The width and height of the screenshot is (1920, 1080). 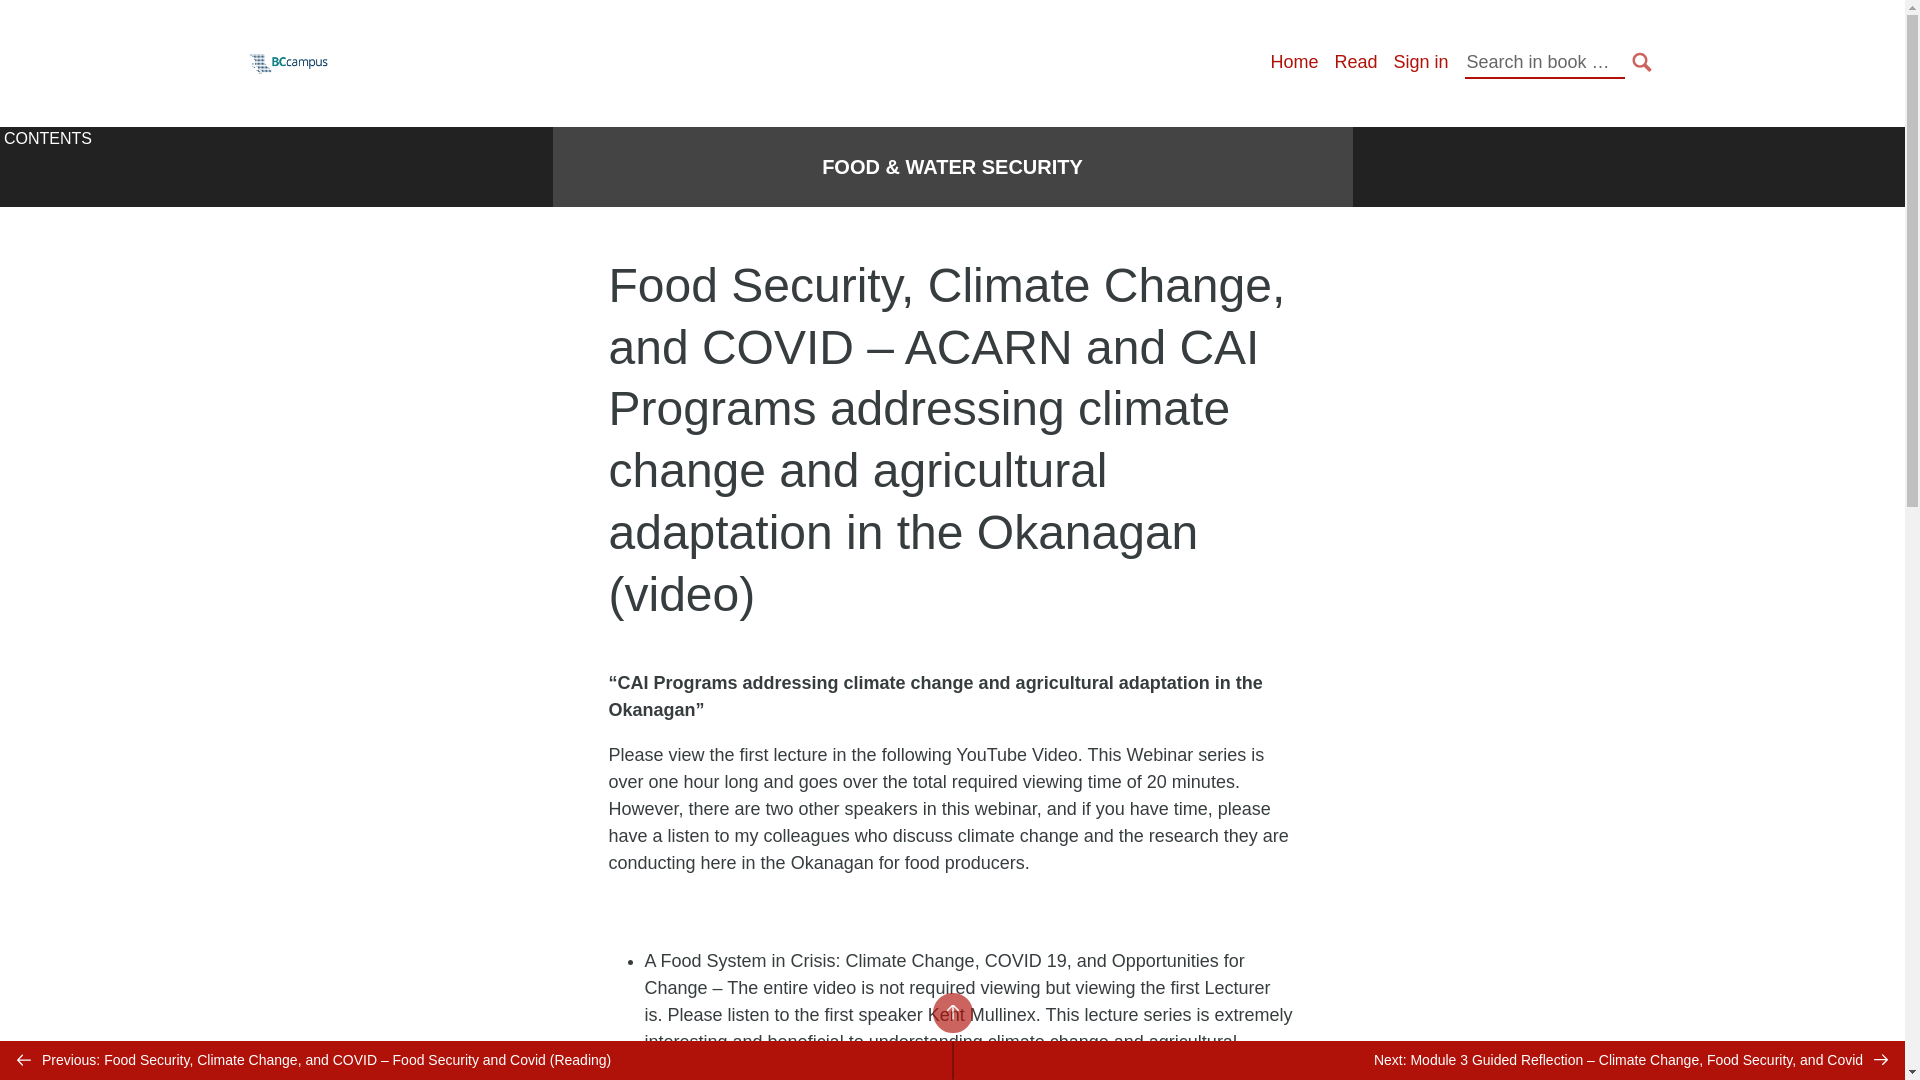 I want to click on Read, so click(x=1355, y=62).